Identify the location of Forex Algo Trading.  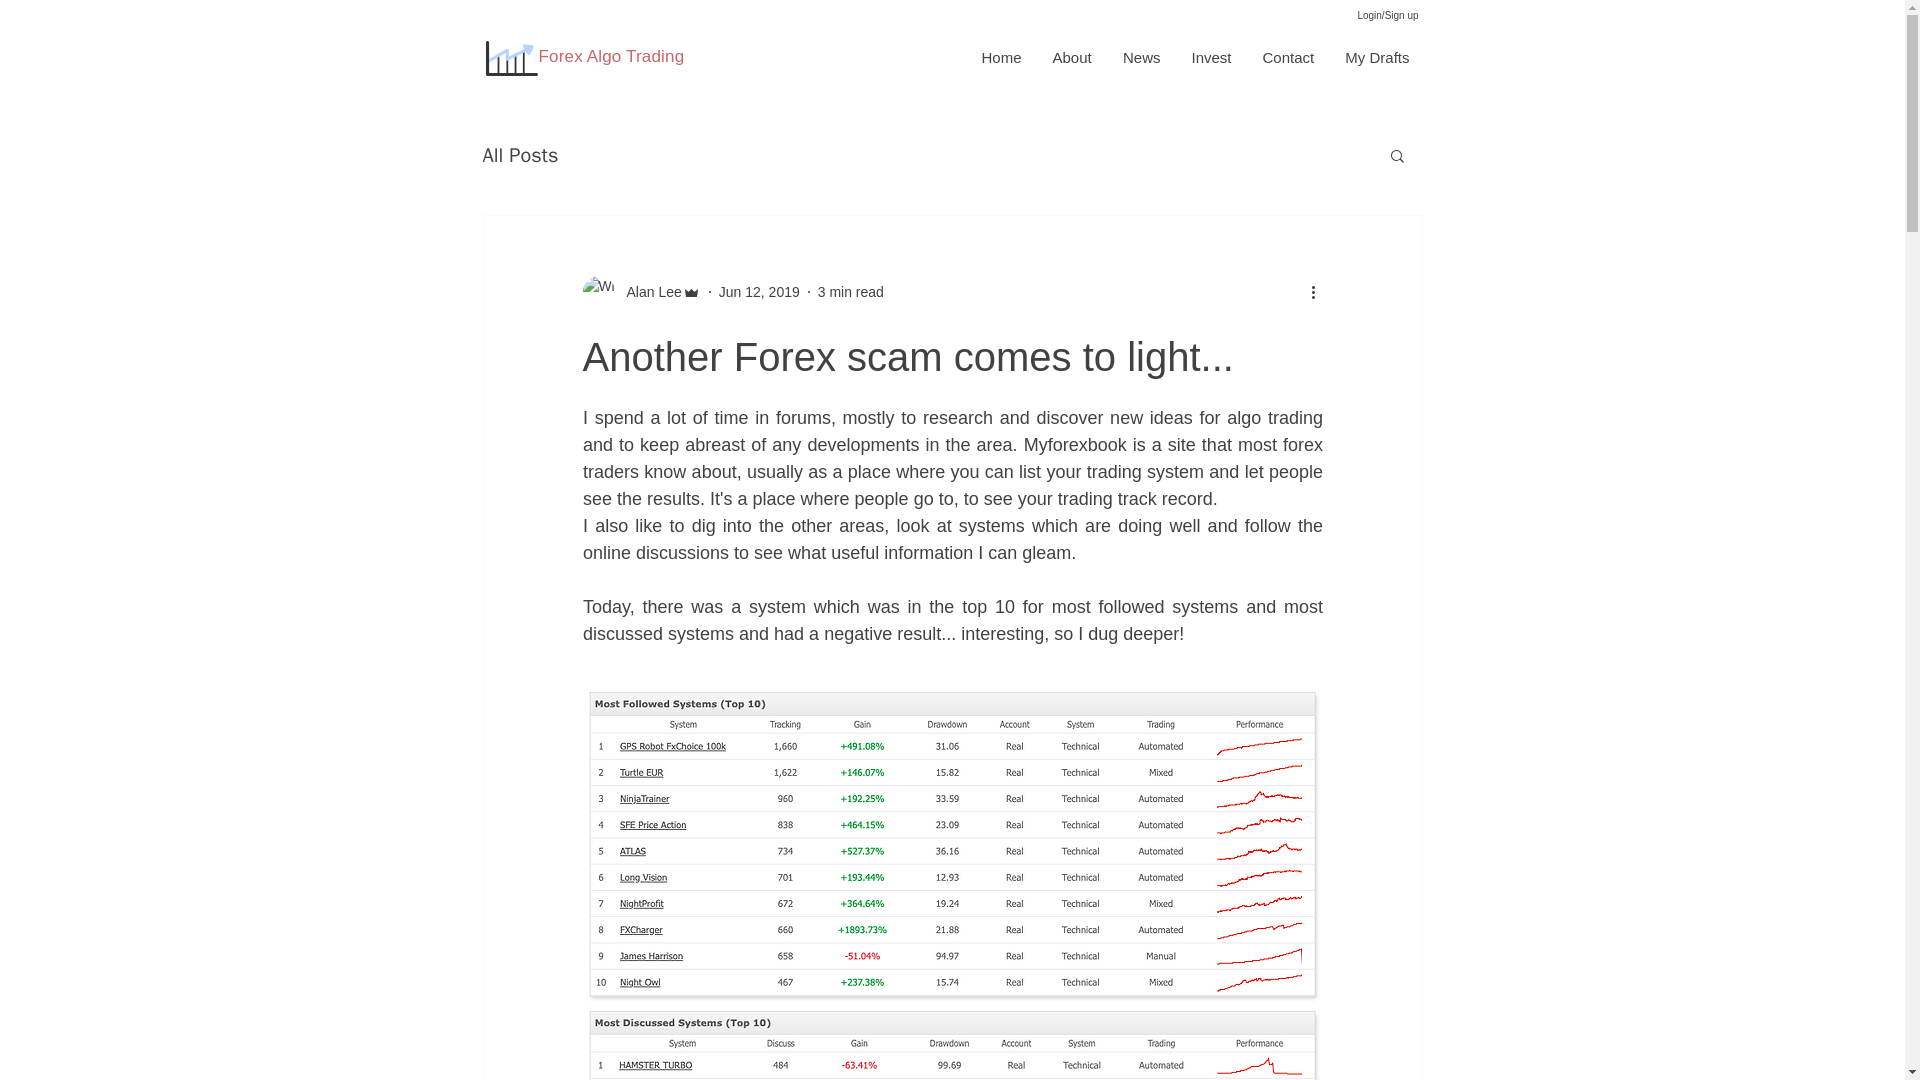
(610, 56).